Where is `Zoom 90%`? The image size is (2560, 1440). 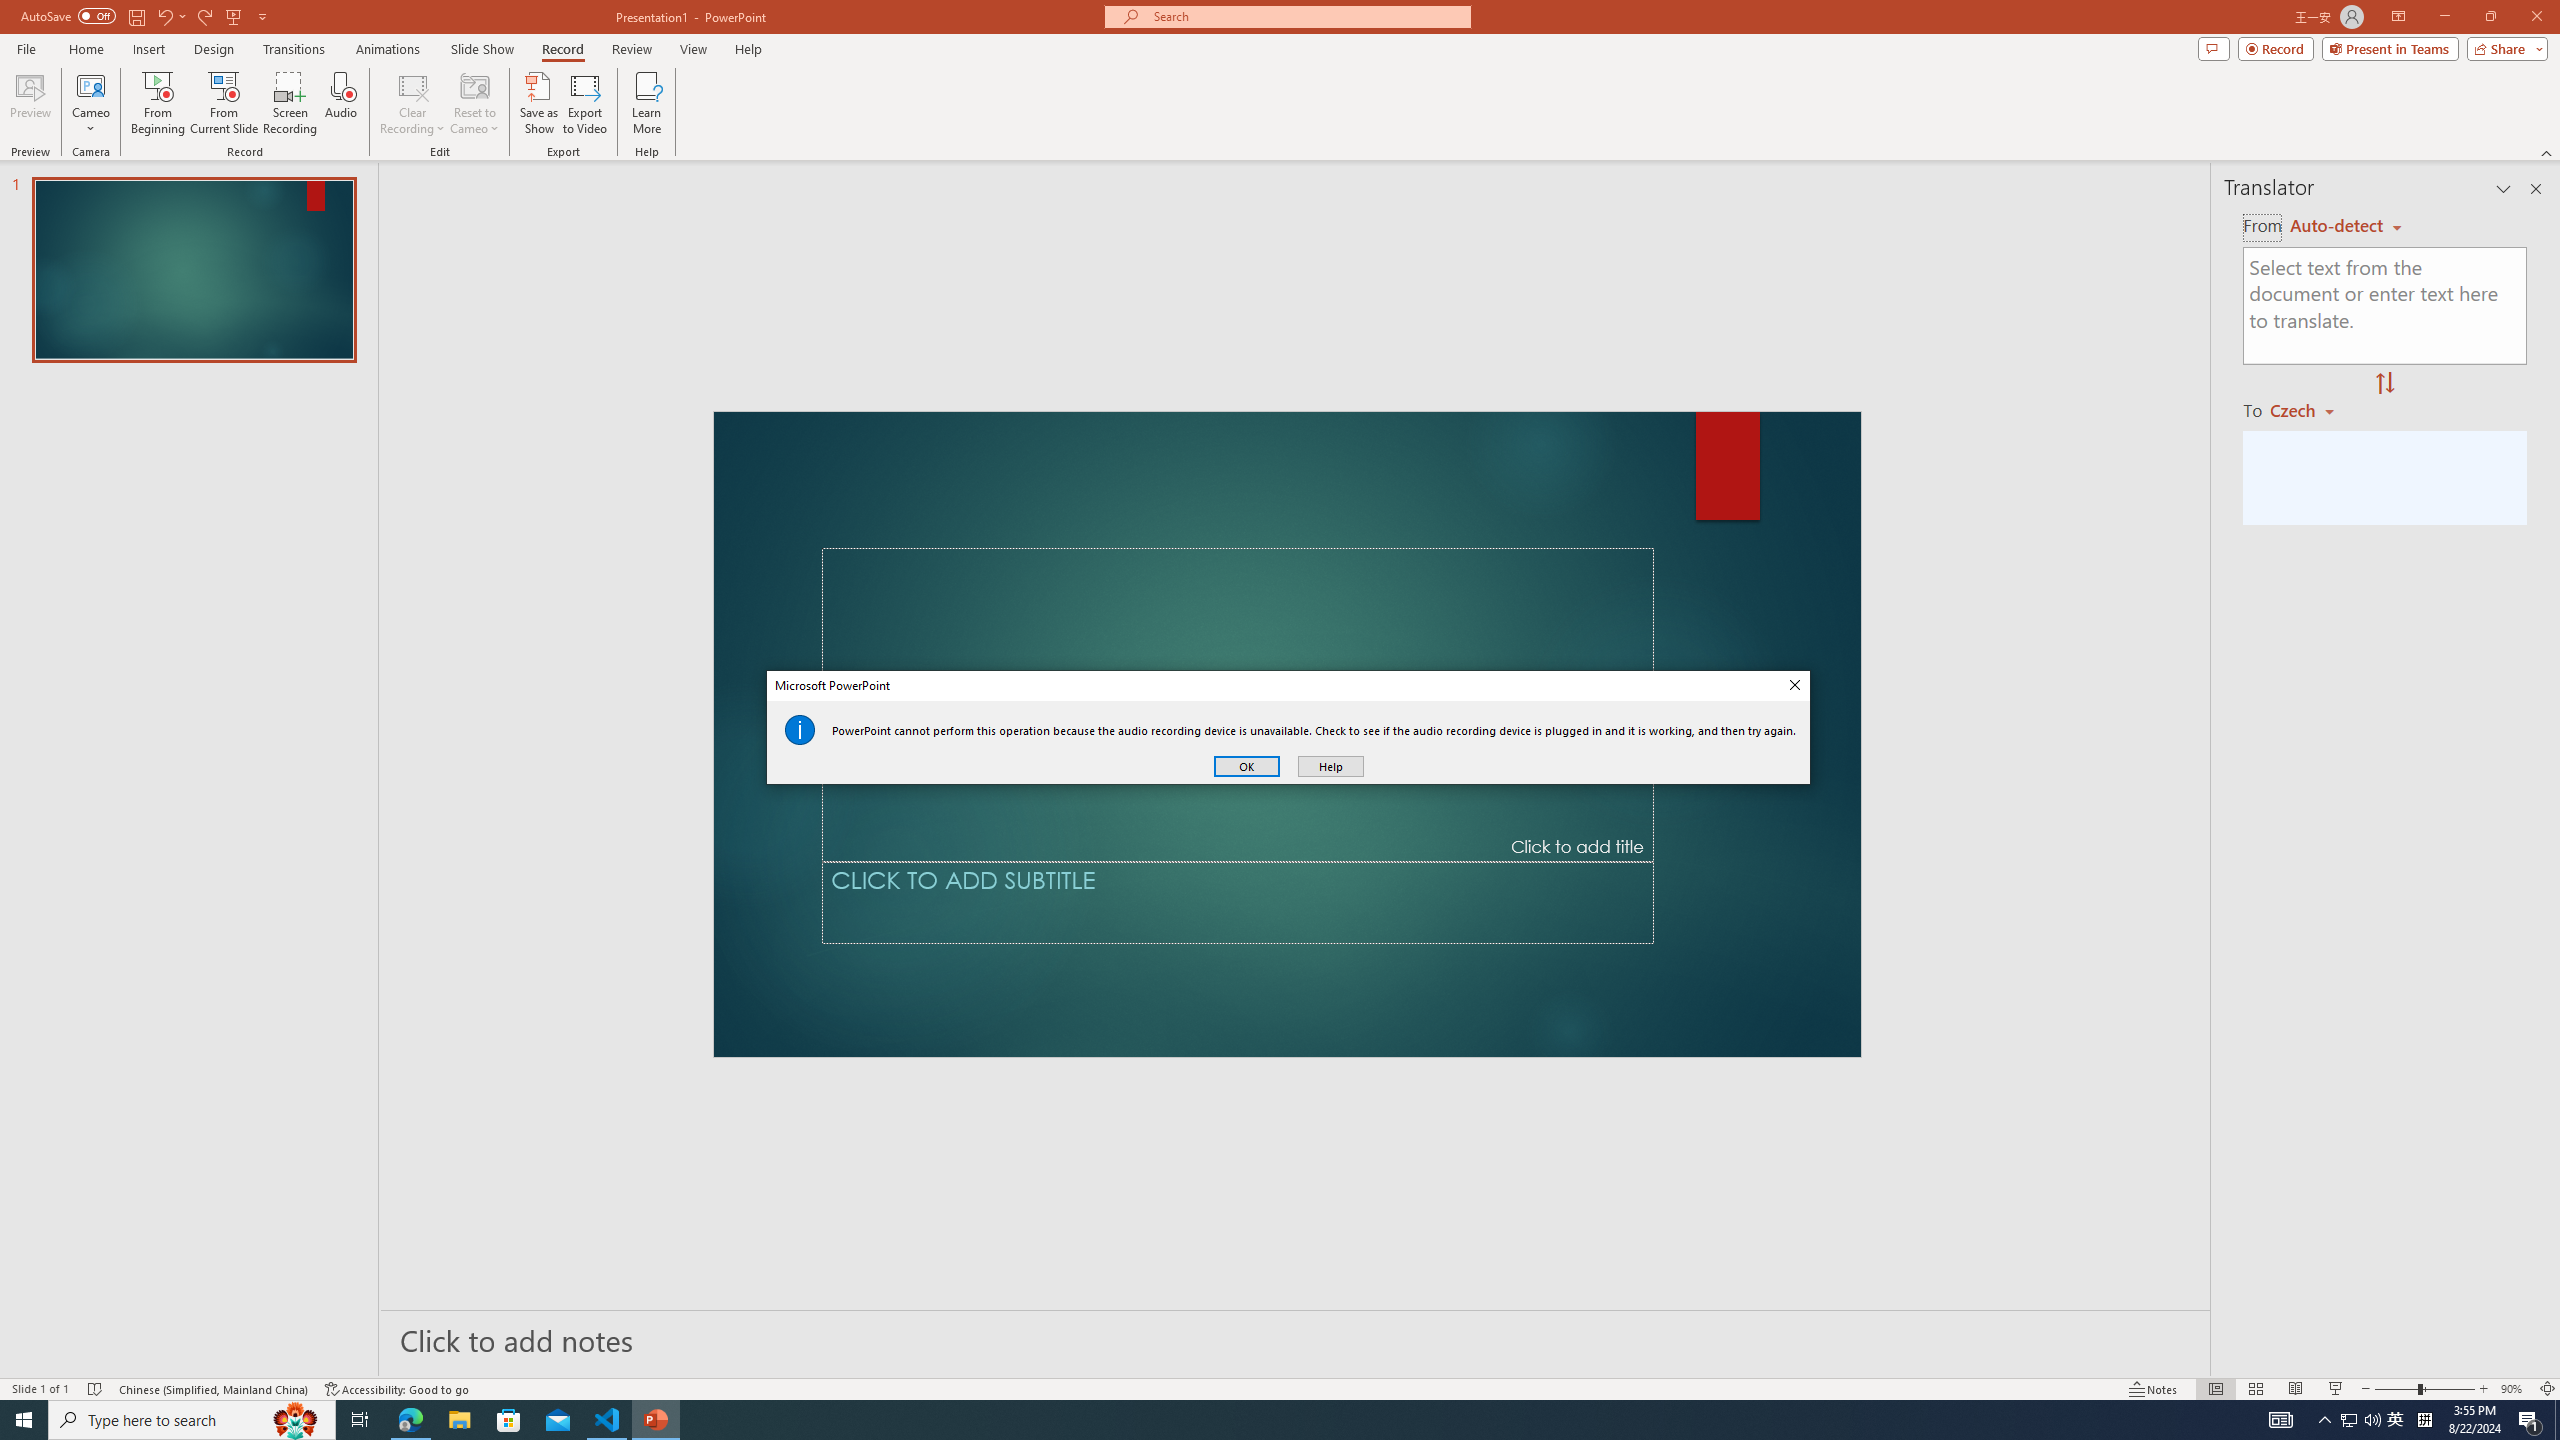
Zoom 90% is located at coordinates (2514, 1389).